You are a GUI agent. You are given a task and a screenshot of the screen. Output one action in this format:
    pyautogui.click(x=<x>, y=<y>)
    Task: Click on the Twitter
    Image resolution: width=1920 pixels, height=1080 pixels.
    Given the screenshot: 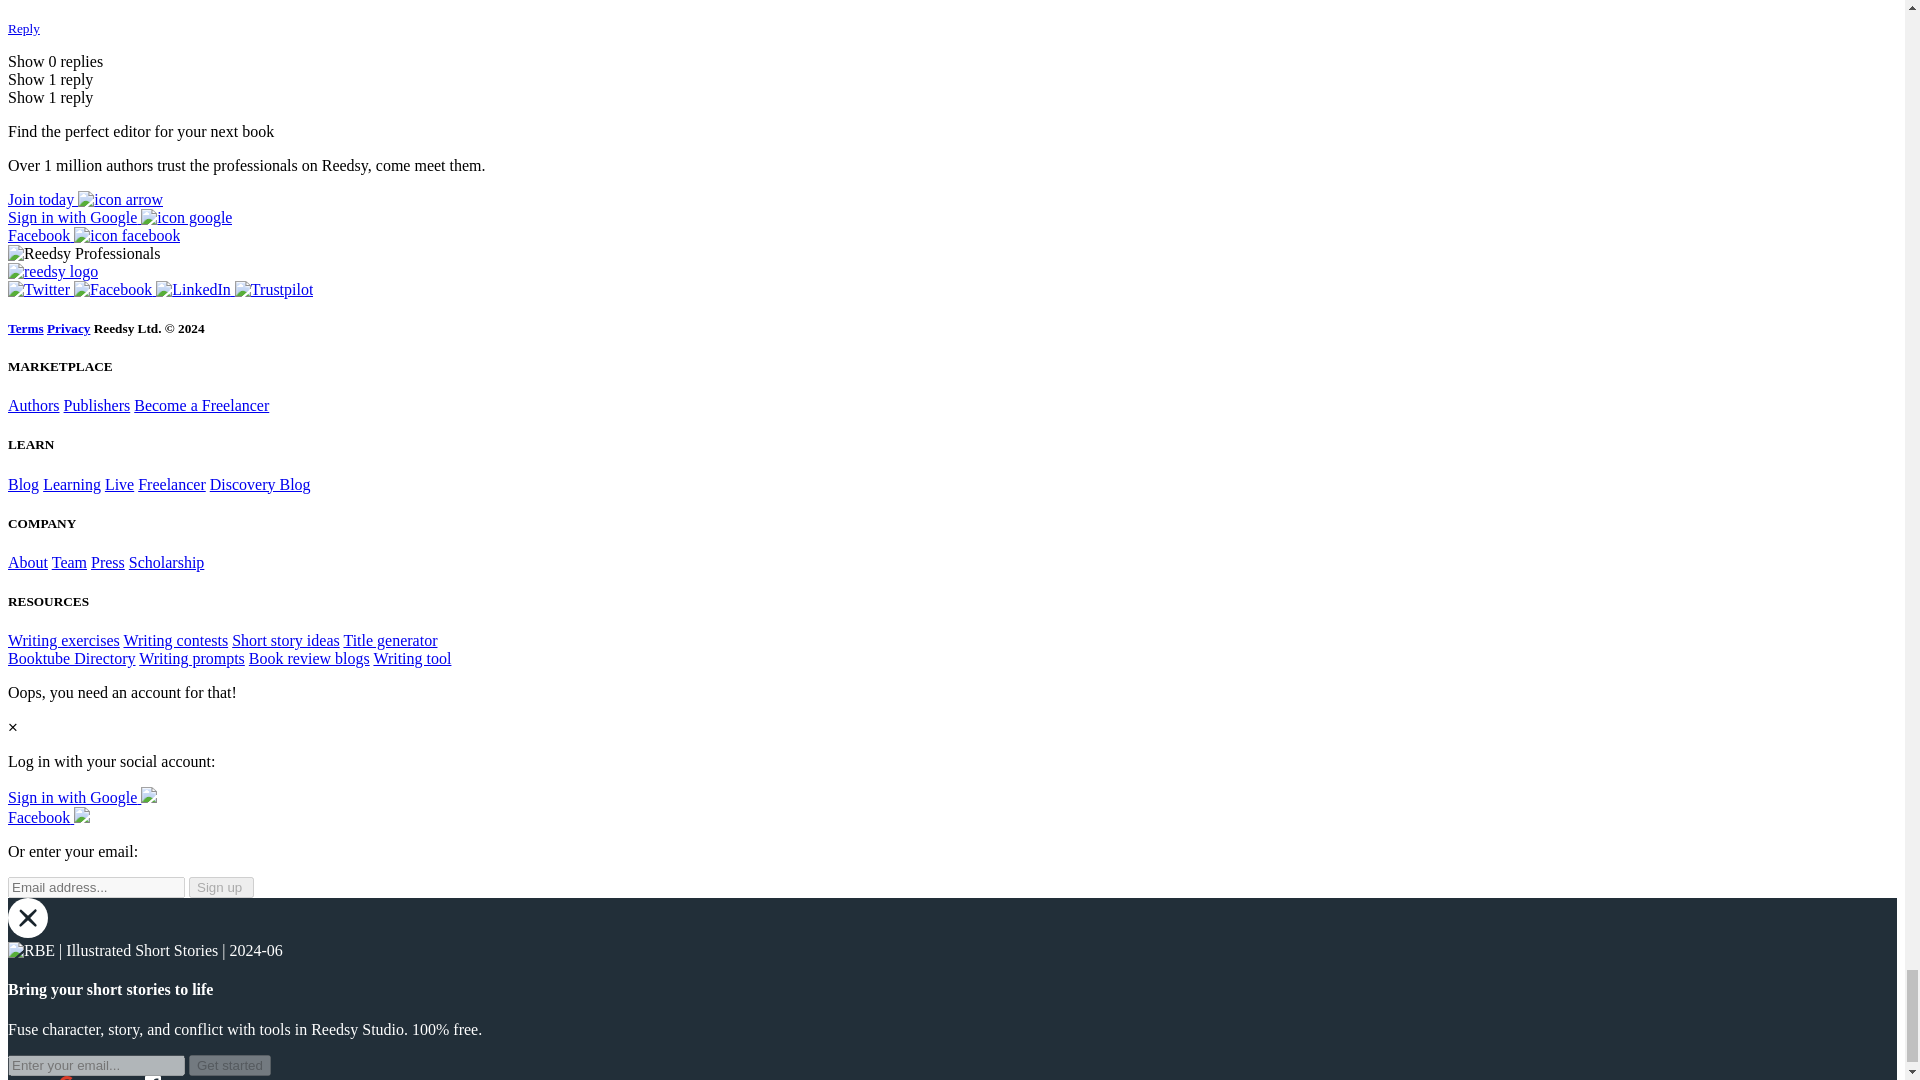 What is the action you would take?
    pyautogui.click(x=40, y=289)
    